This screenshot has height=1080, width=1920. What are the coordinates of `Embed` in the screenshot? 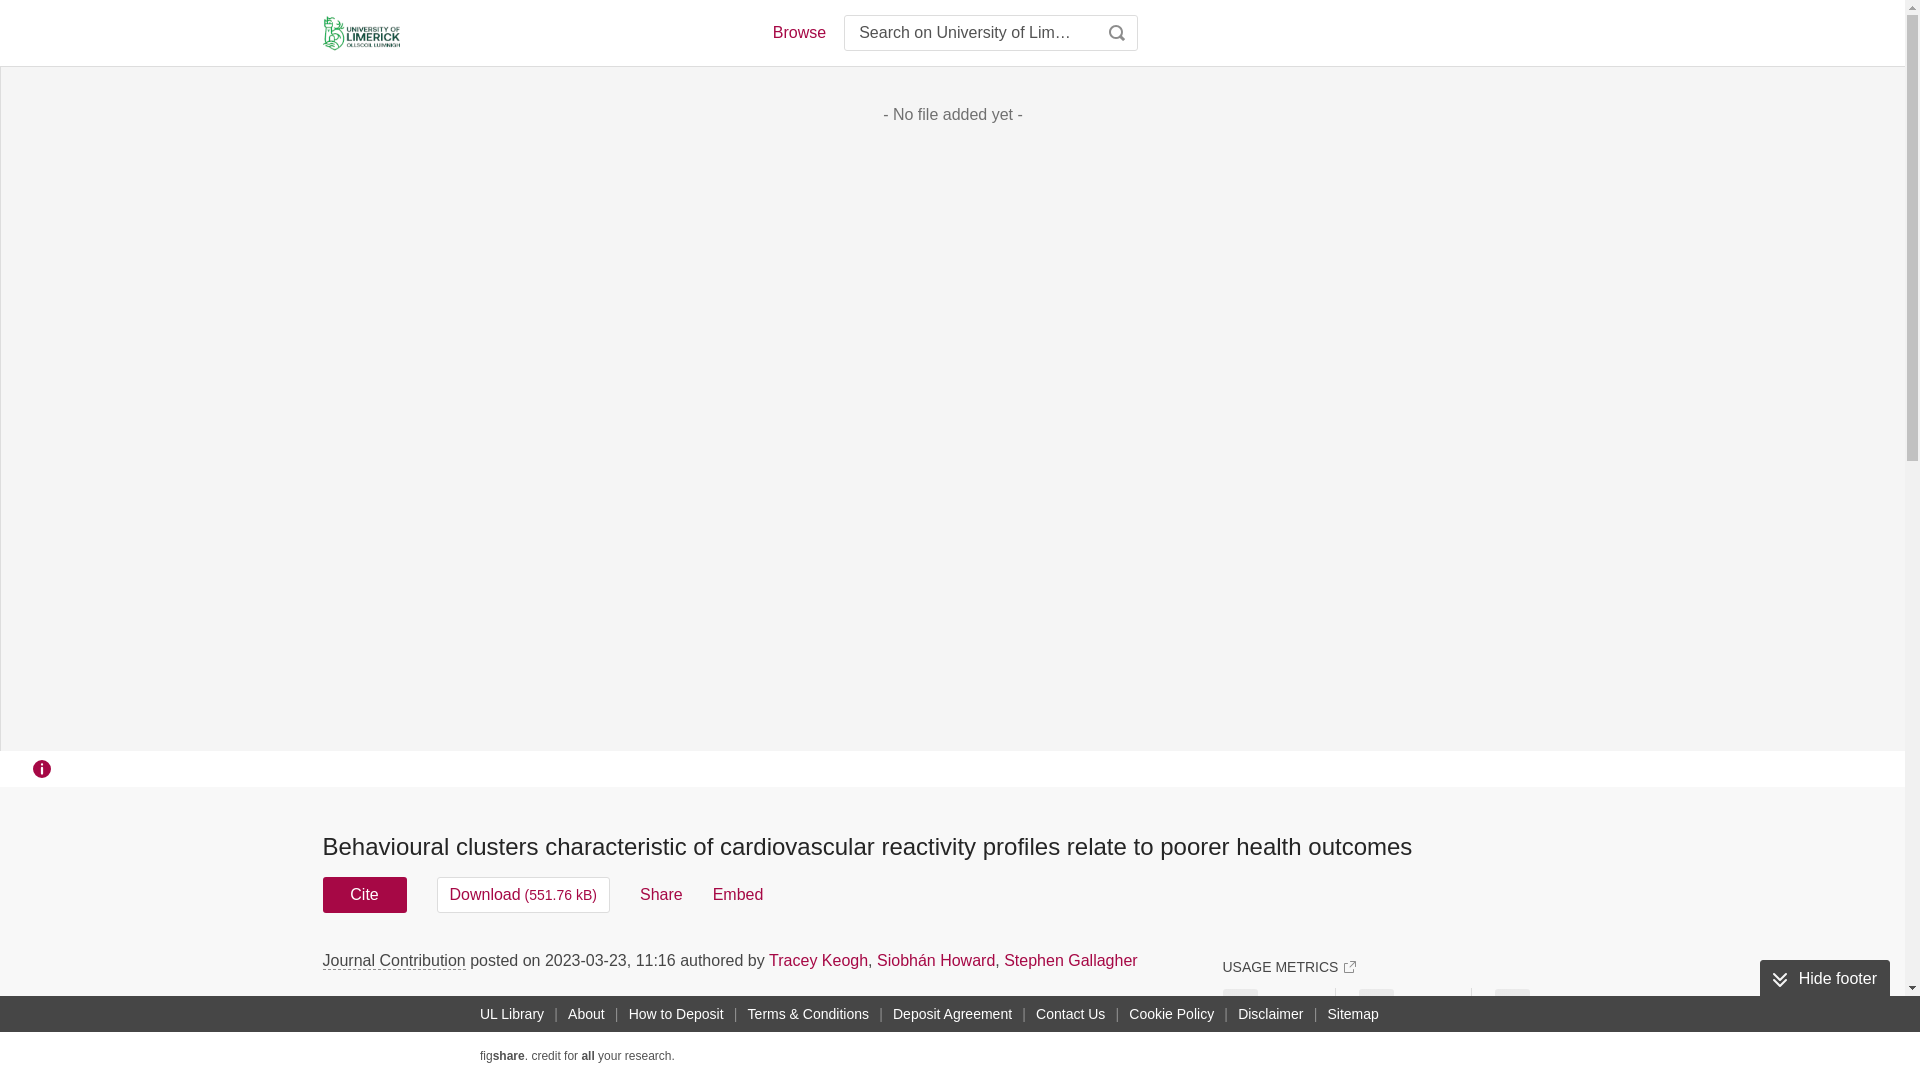 It's located at (738, 894).